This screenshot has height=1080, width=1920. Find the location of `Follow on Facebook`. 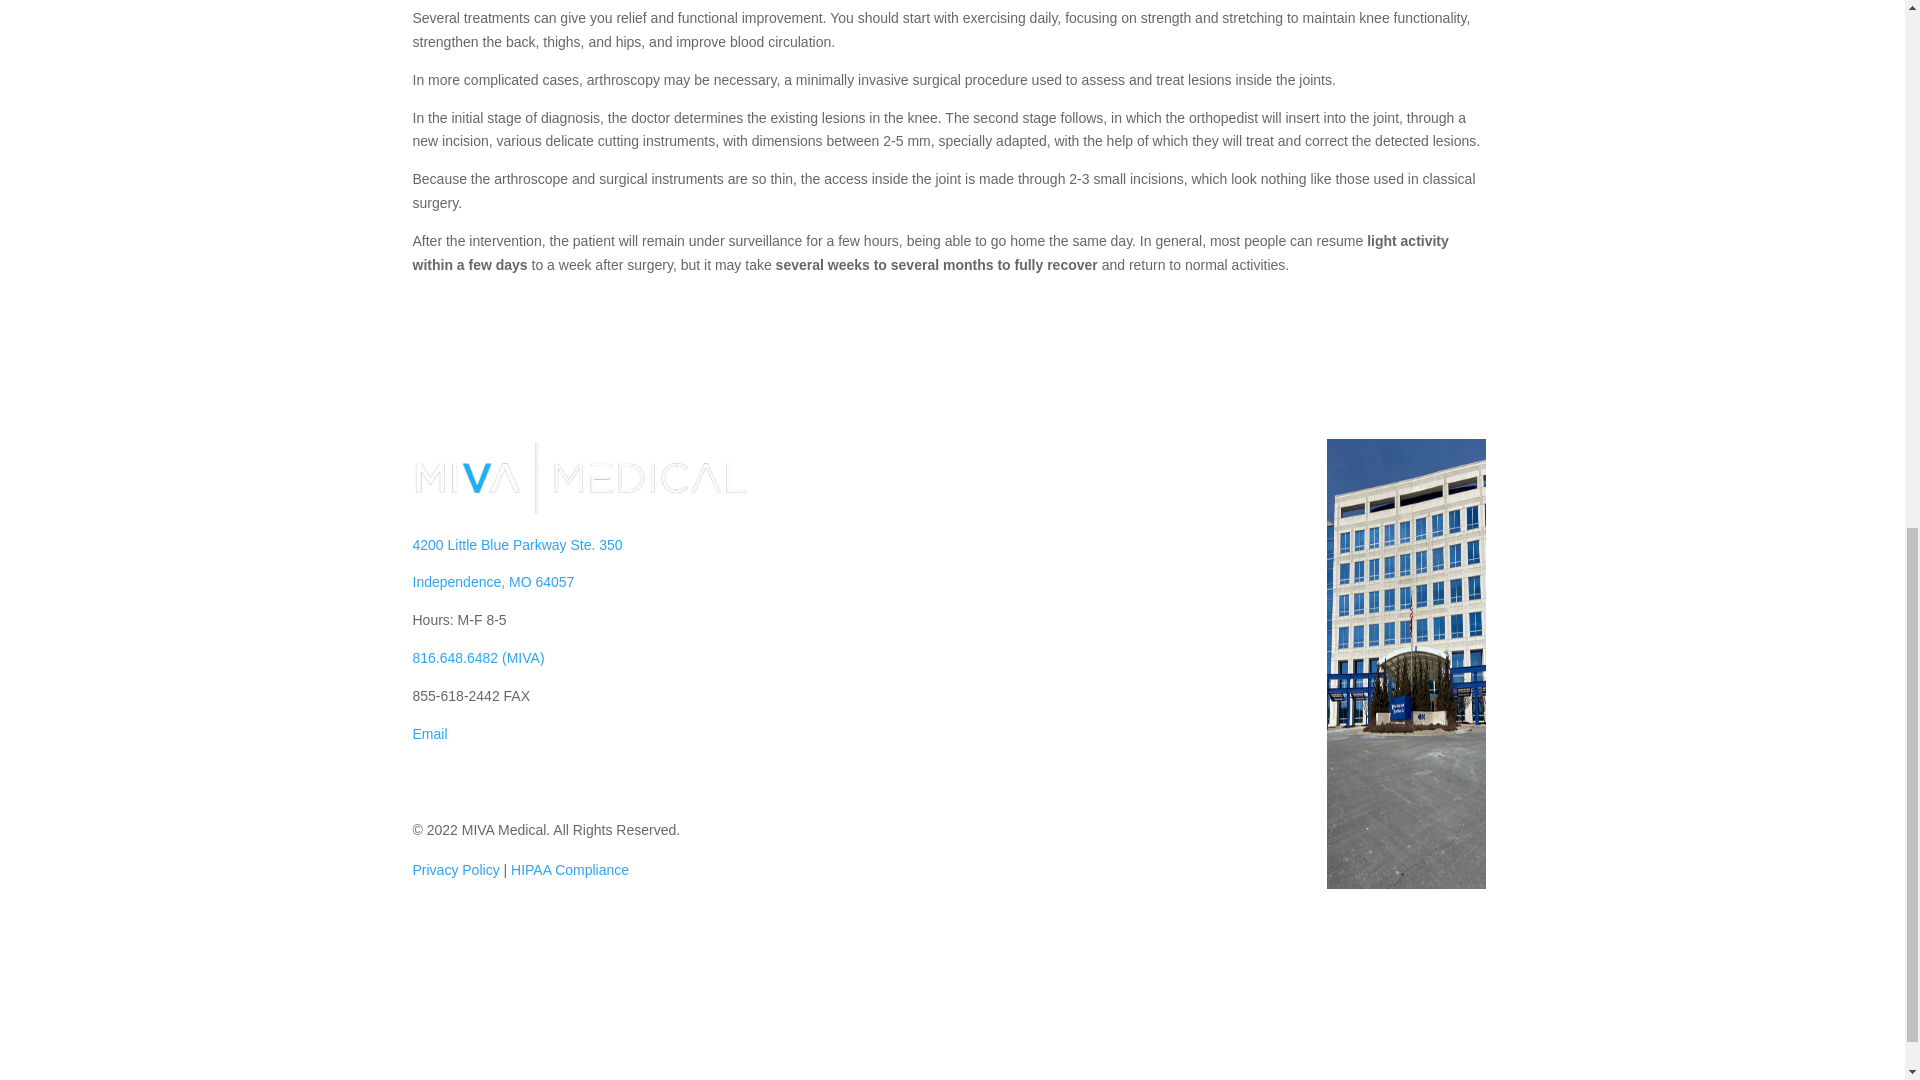

Follow on Facebook is located at coordinates (428, 778).